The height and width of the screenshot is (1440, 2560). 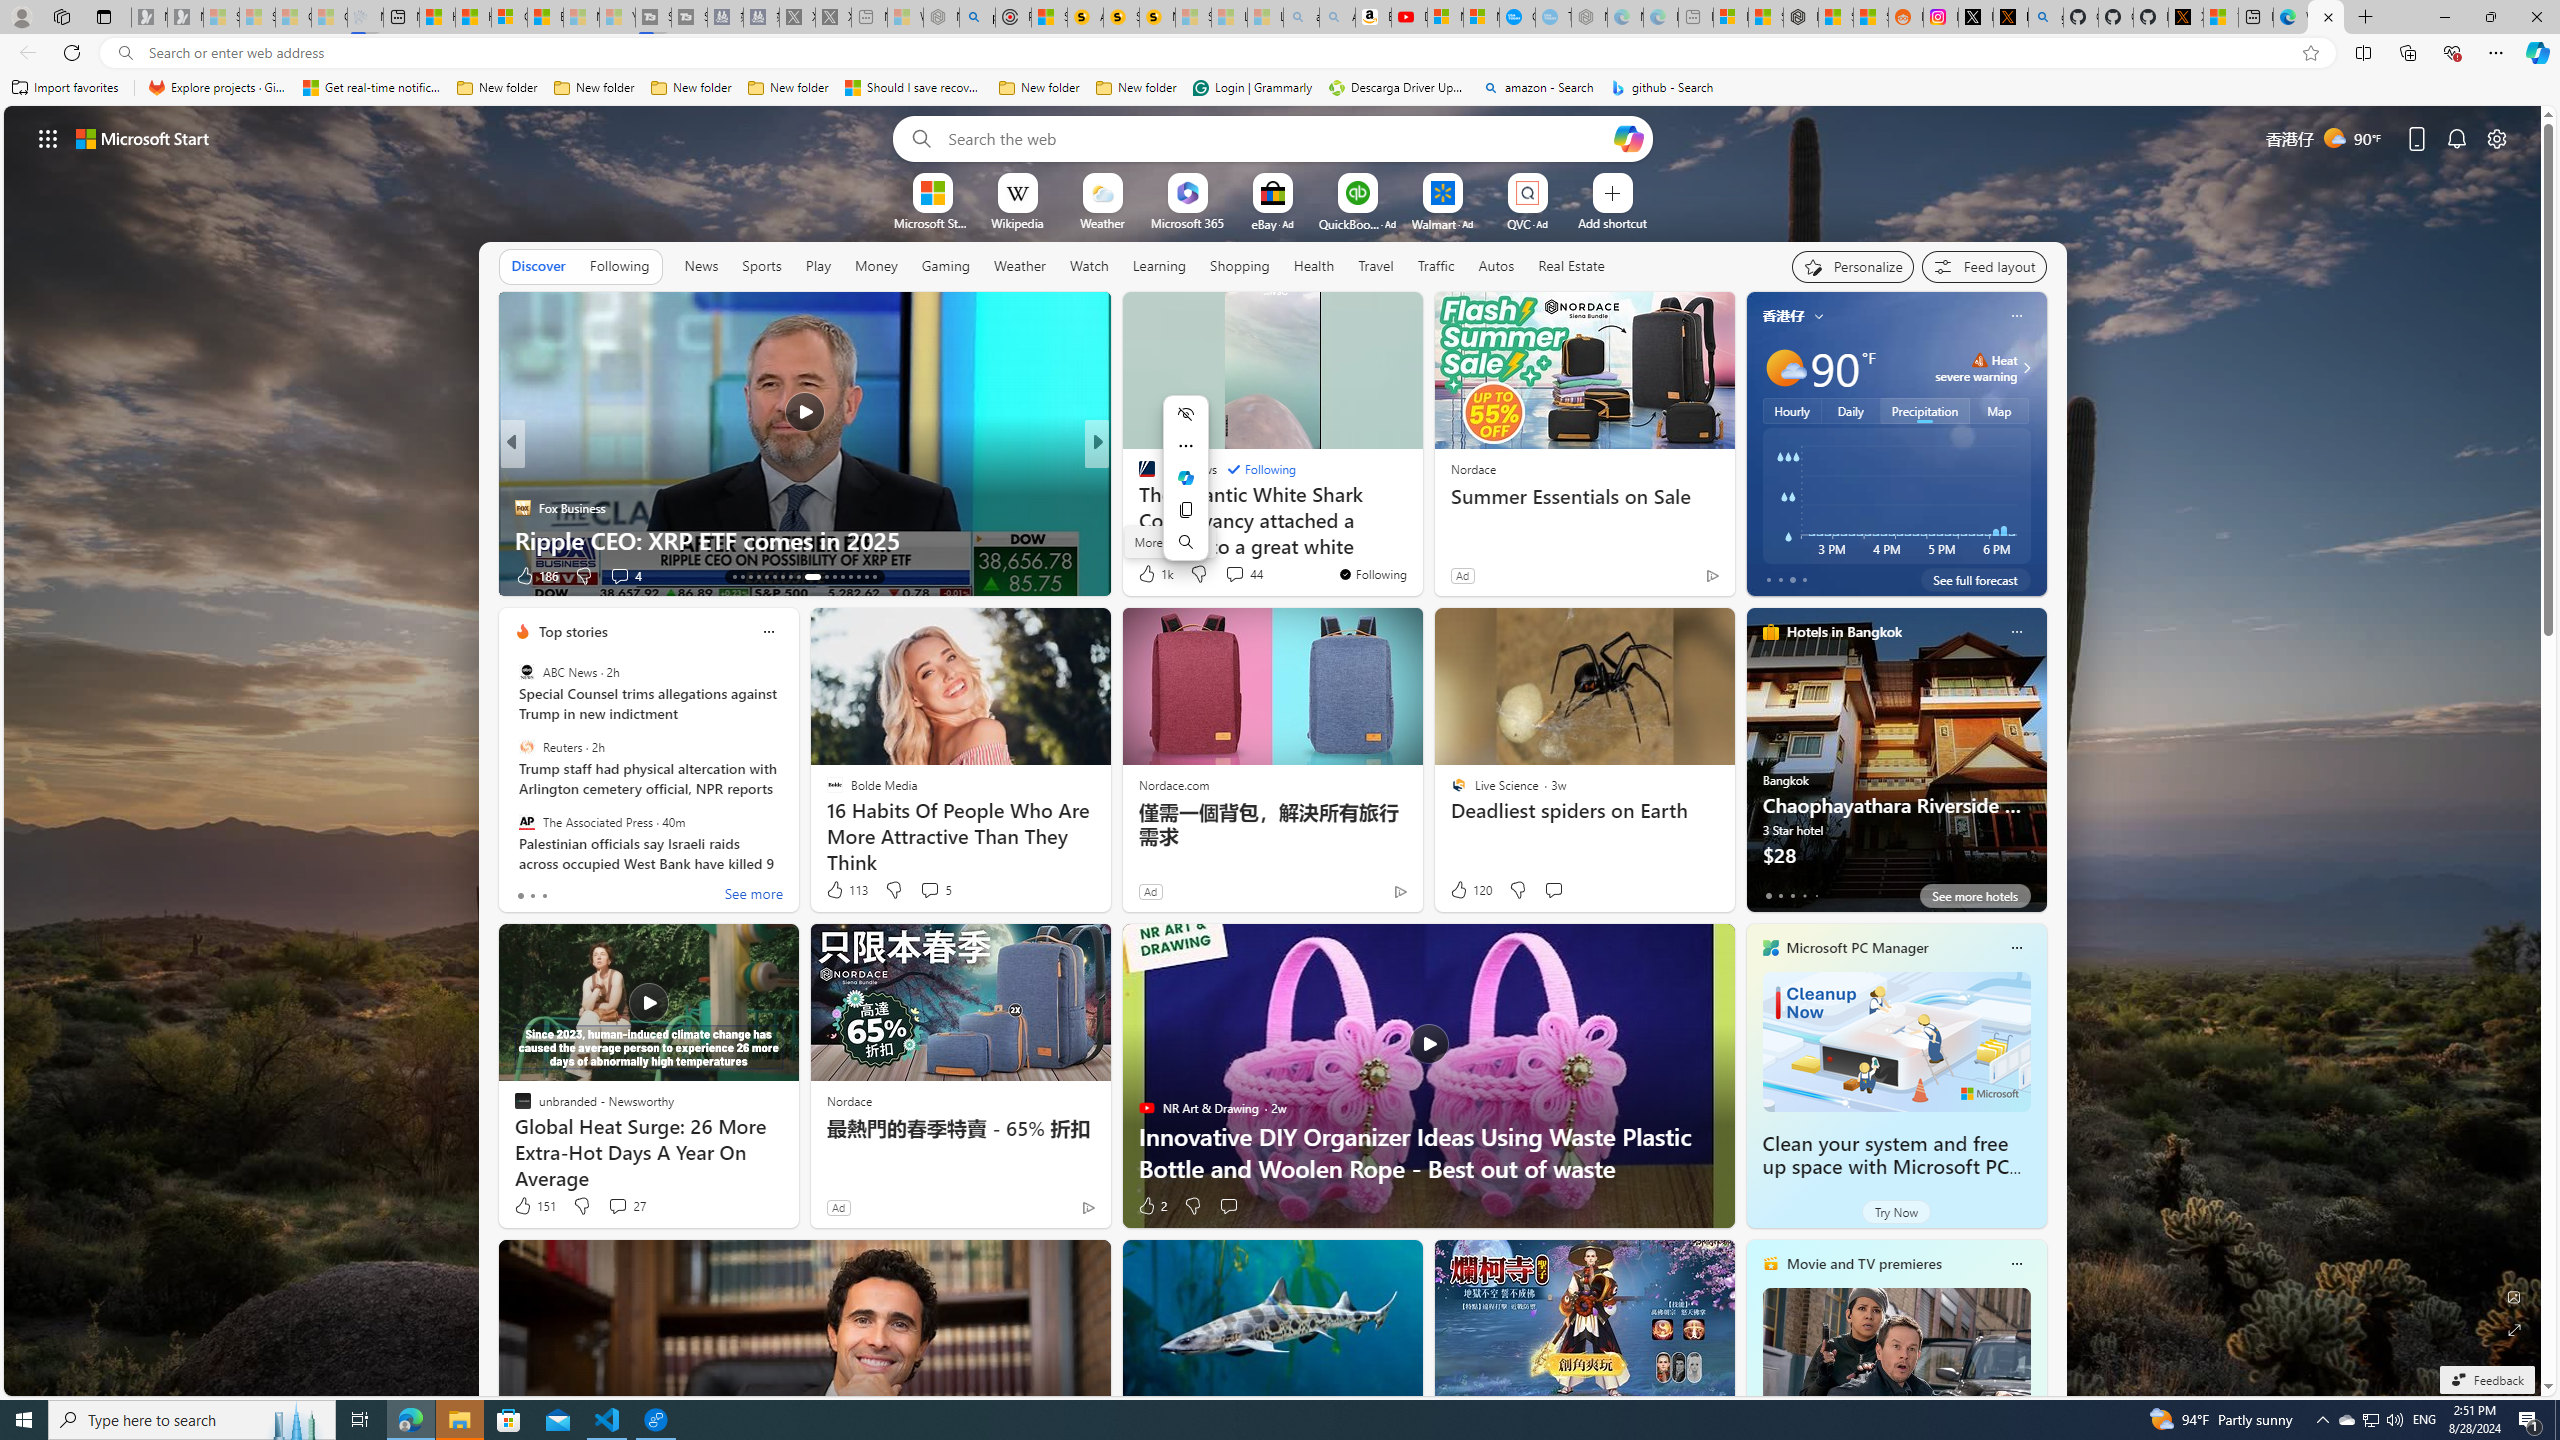 I want to click on help.x.com | 524: A timeout occurred, so click(x=2010, y=17).